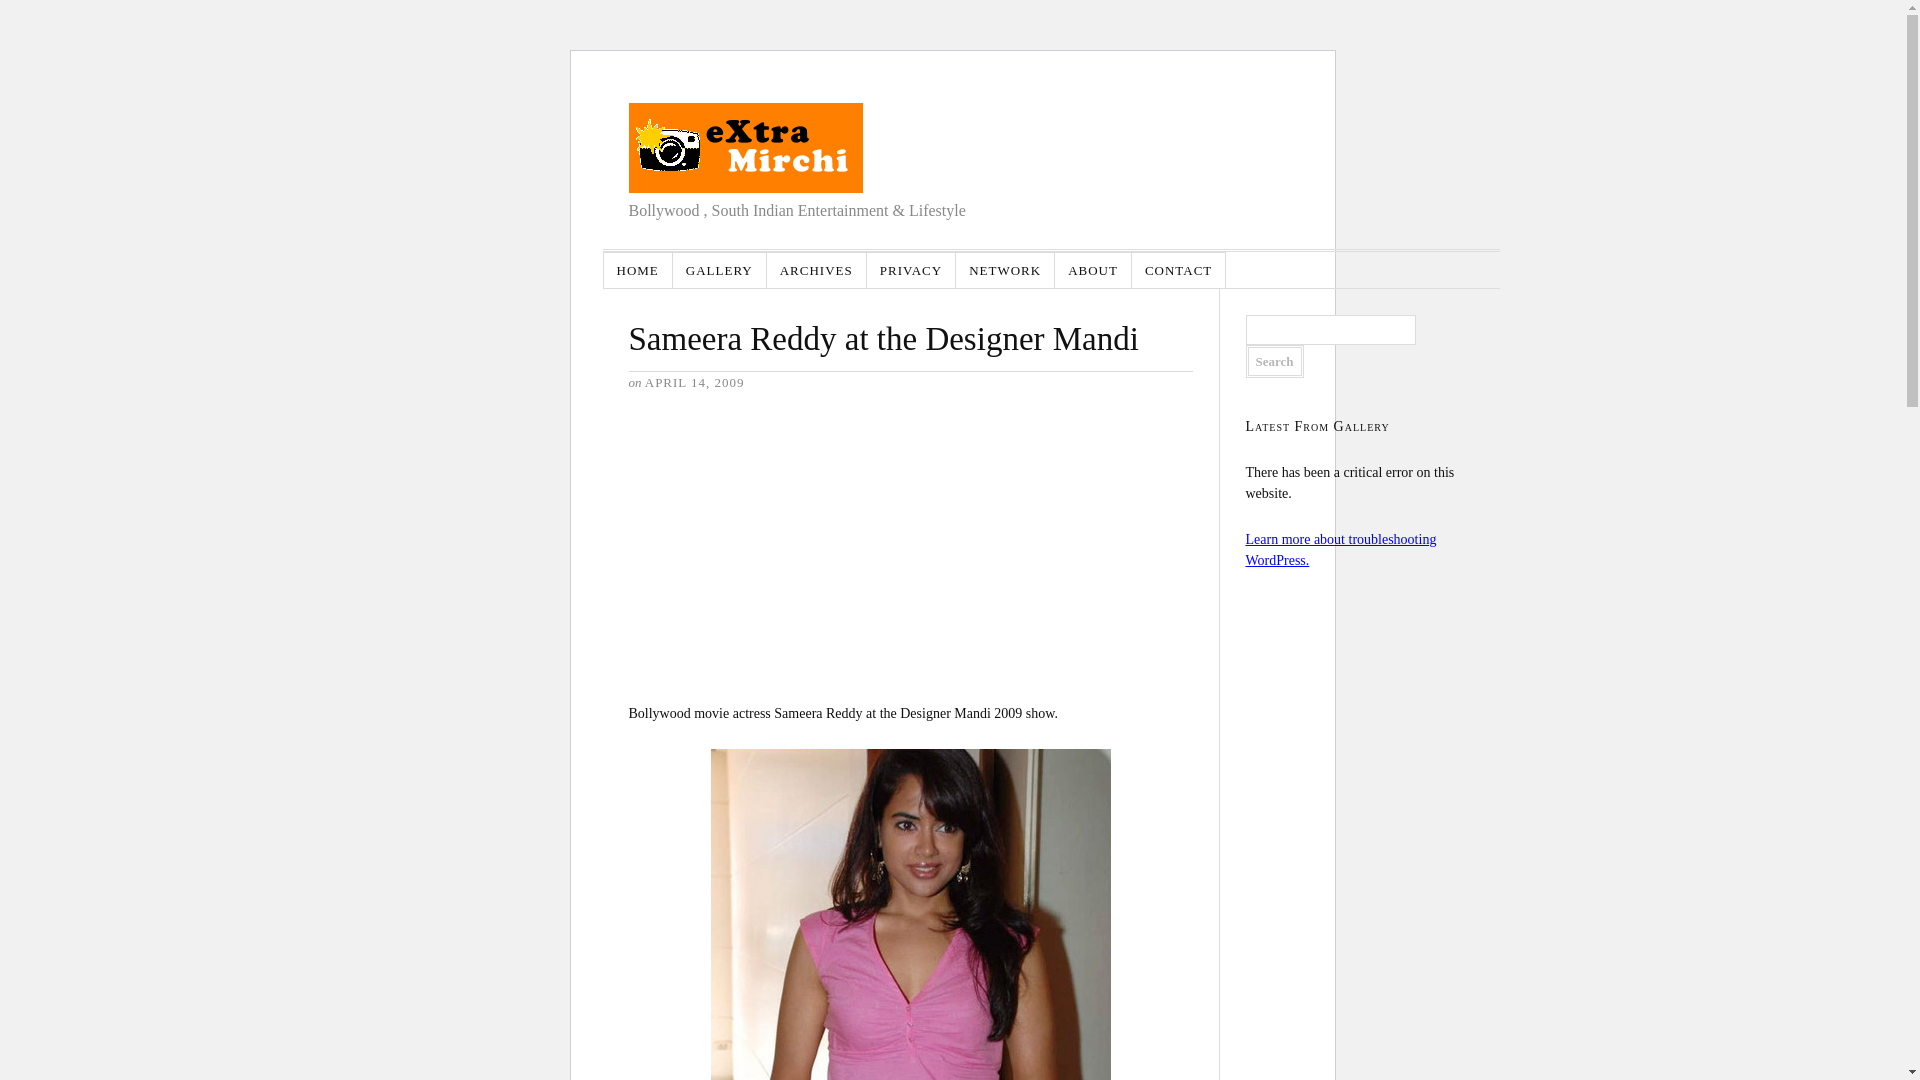  What do you see at coordinates (638, 270) in the screenshot?
I see `HOME` at bounding box center [638, 270].